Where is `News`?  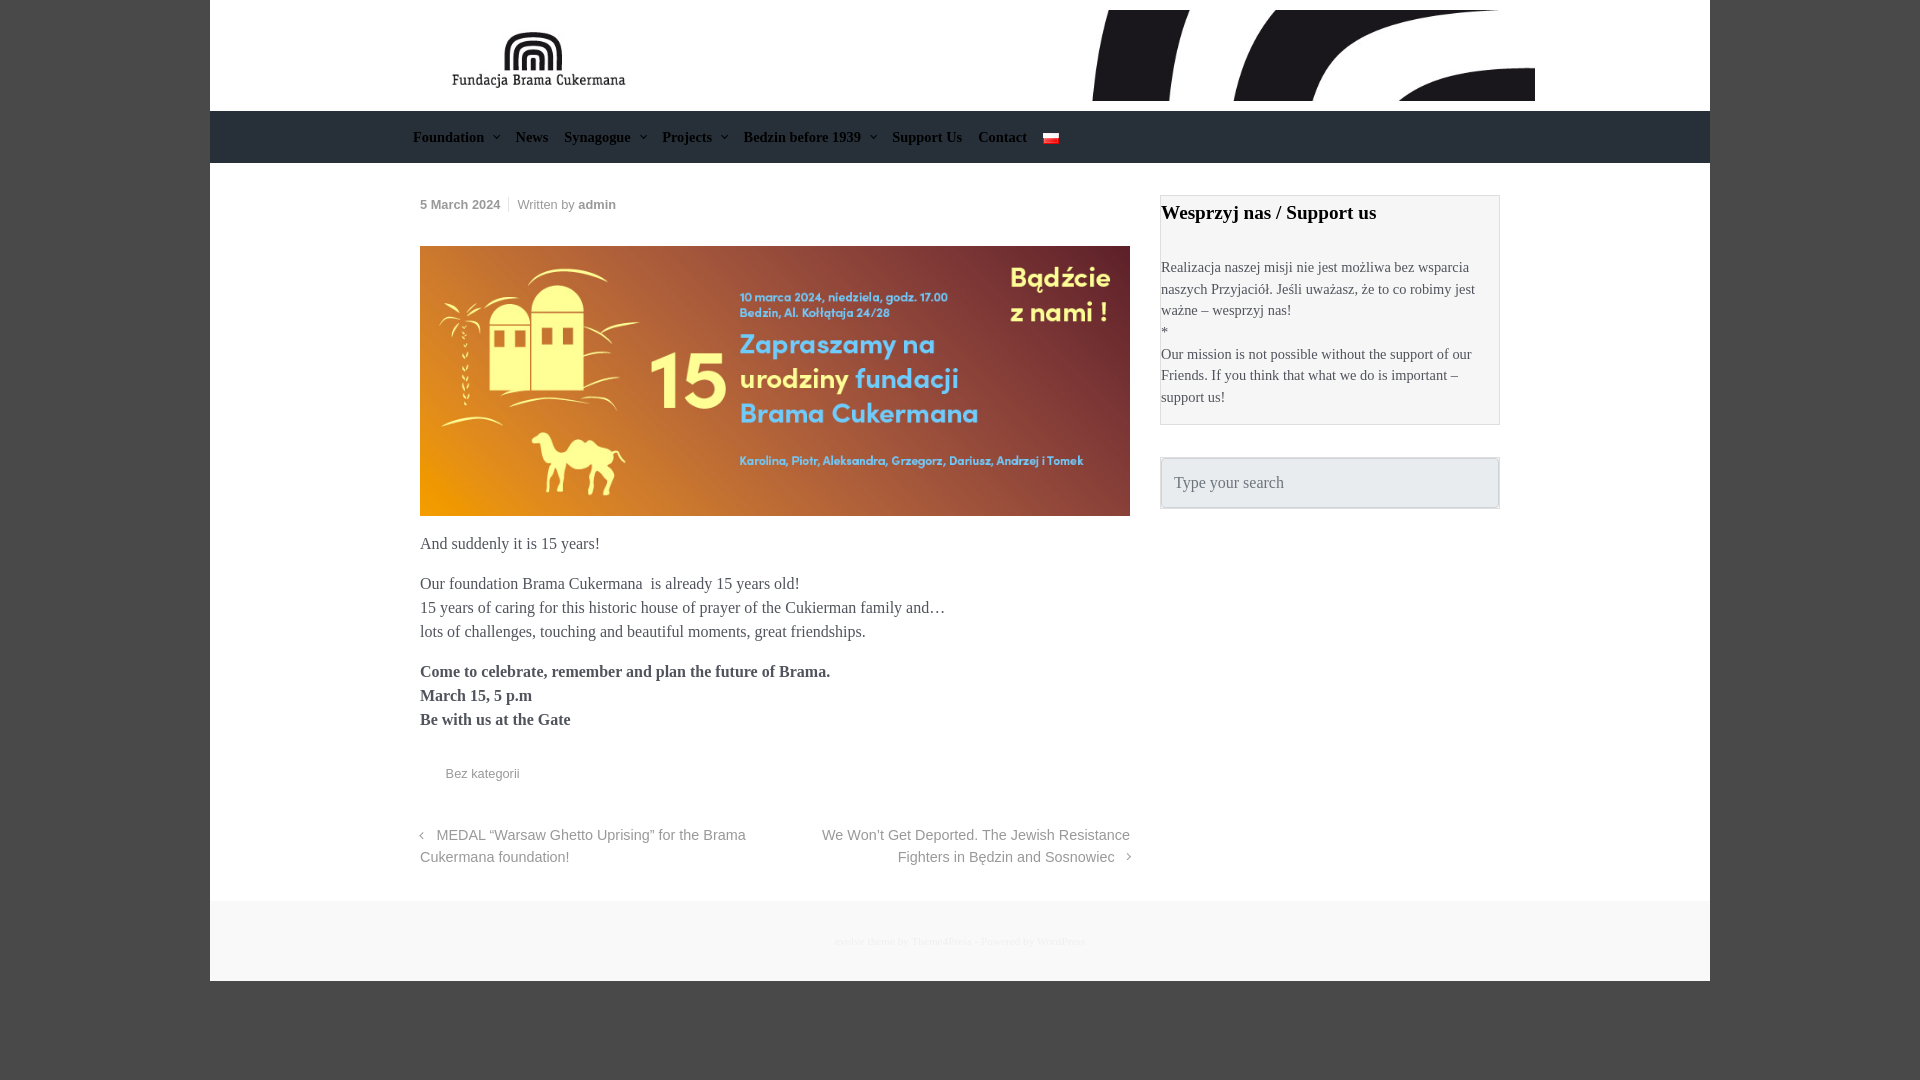
News is located at coordinates (532, 137).